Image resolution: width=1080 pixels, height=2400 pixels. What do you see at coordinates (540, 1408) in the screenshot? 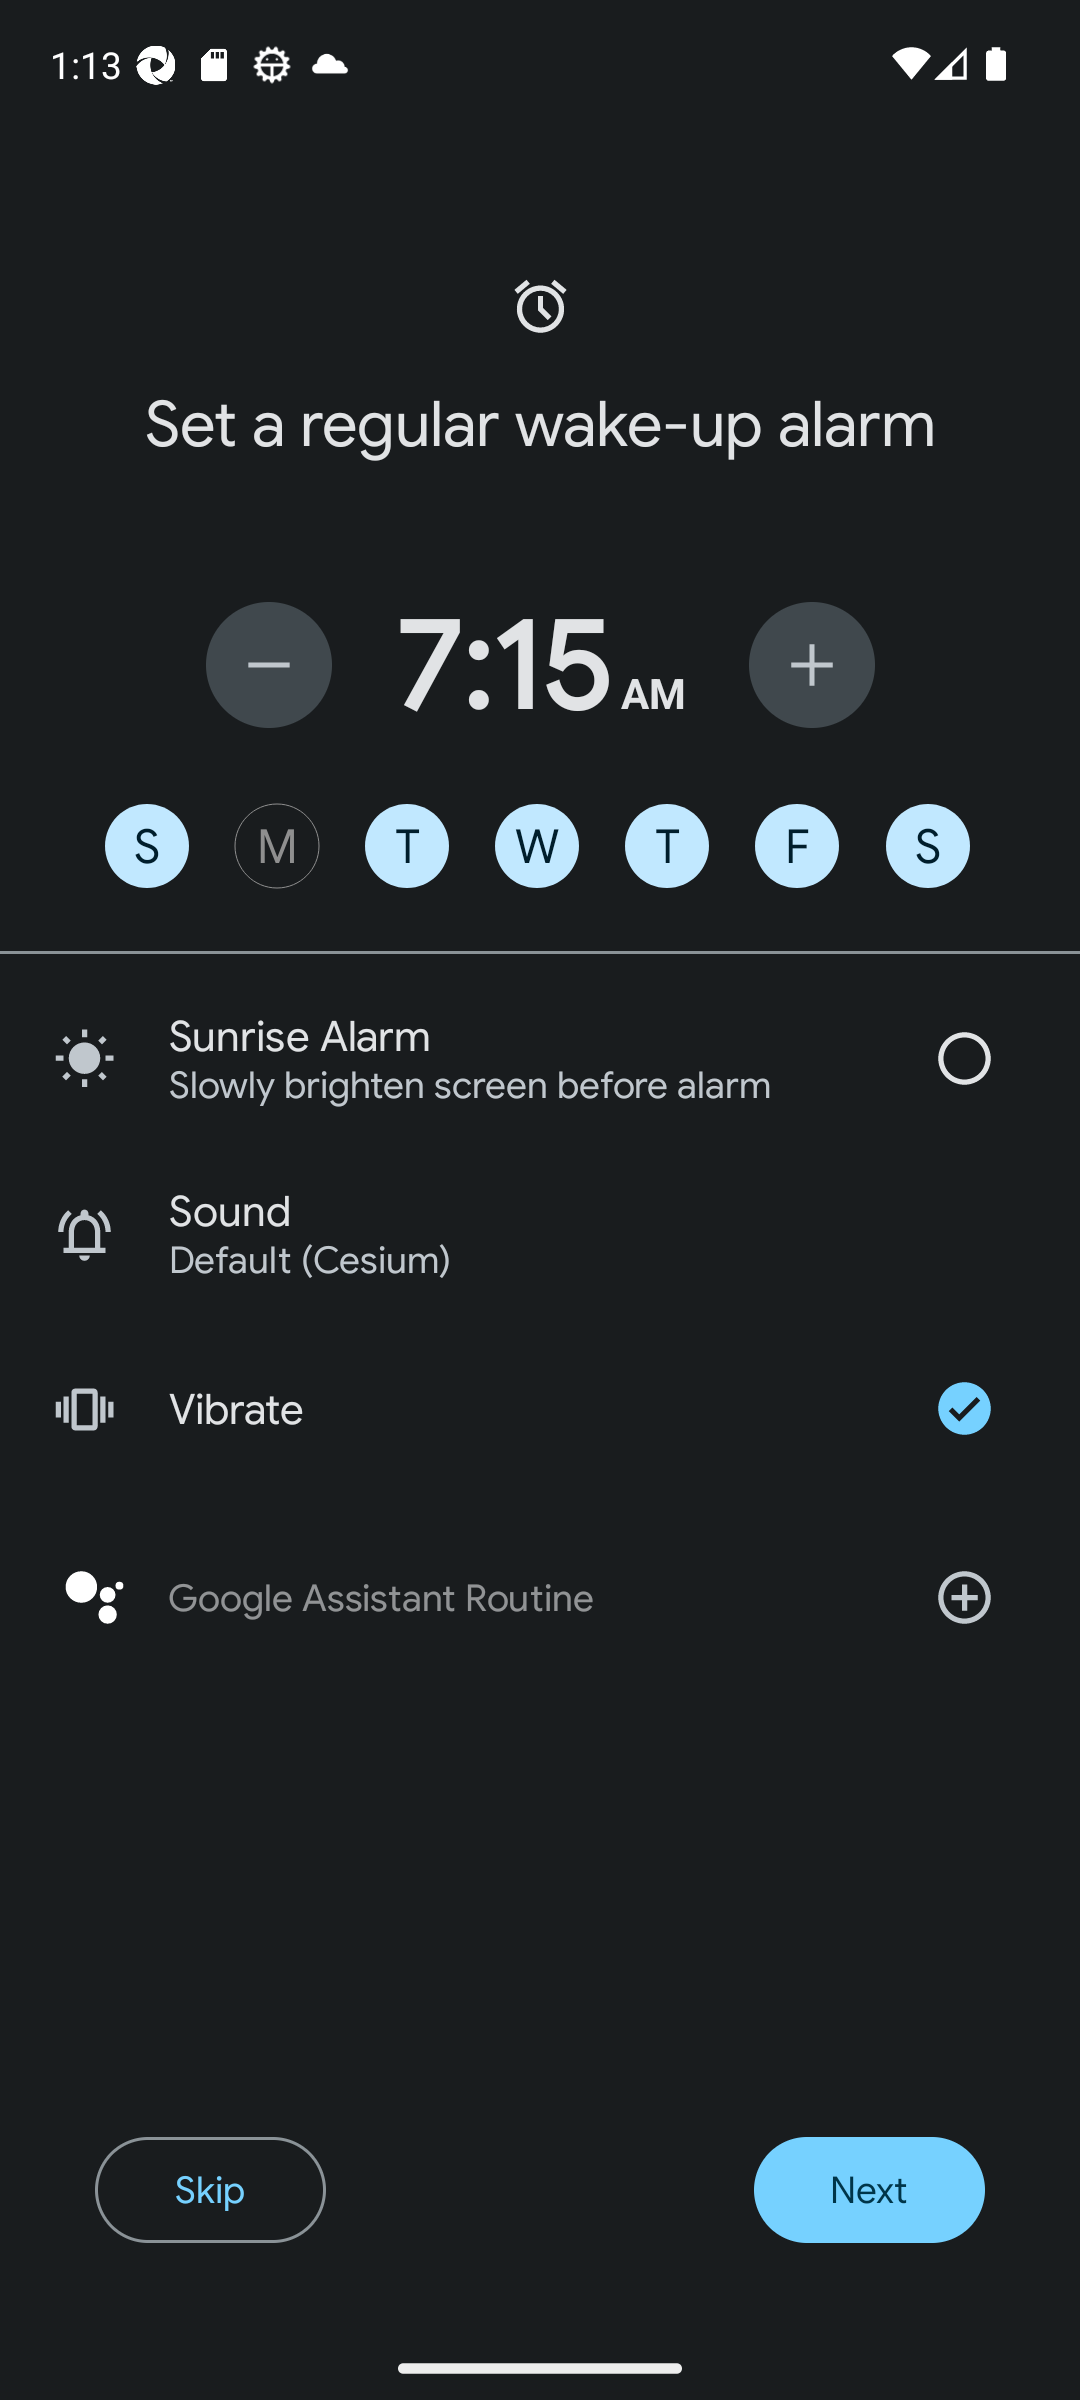
I see `Vibrate` at bounding box center [540, 1408].